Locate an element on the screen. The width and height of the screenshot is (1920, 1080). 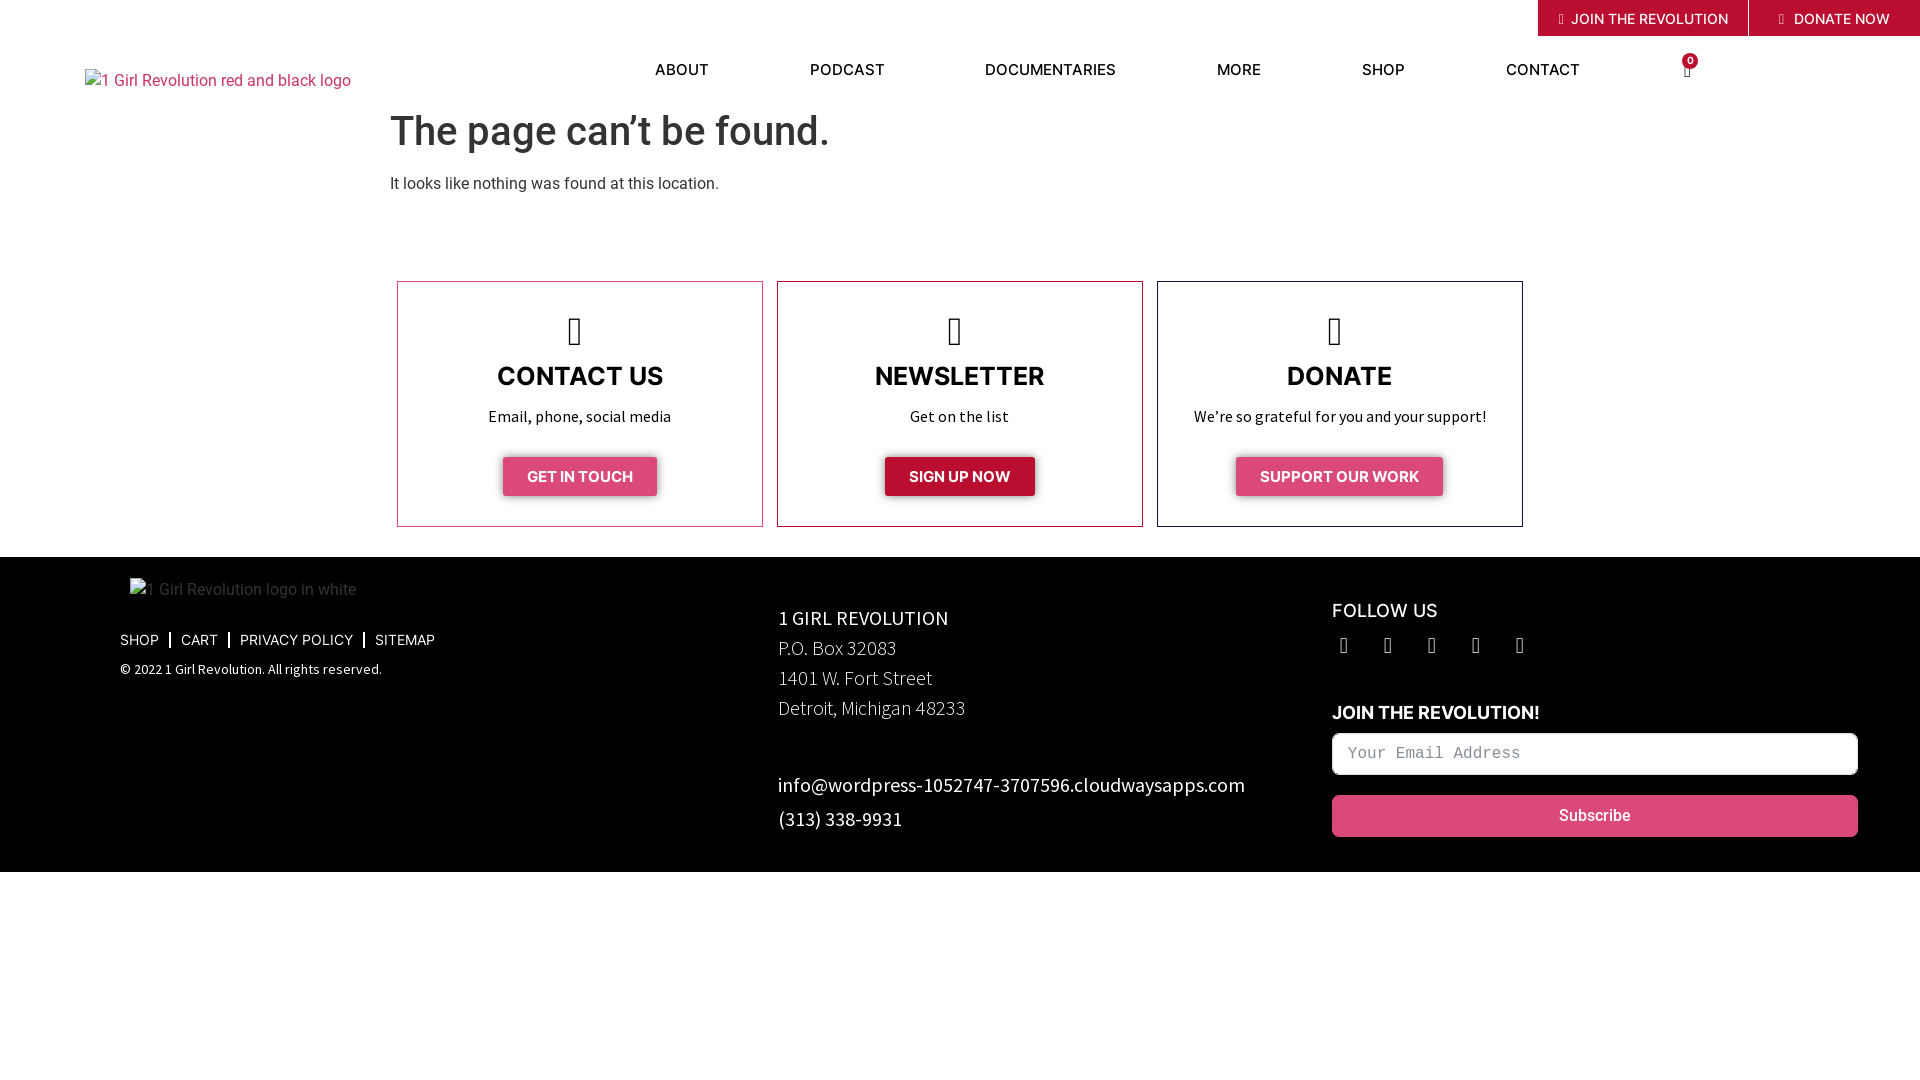
Subscribe is located at coordinates (1595, 816).